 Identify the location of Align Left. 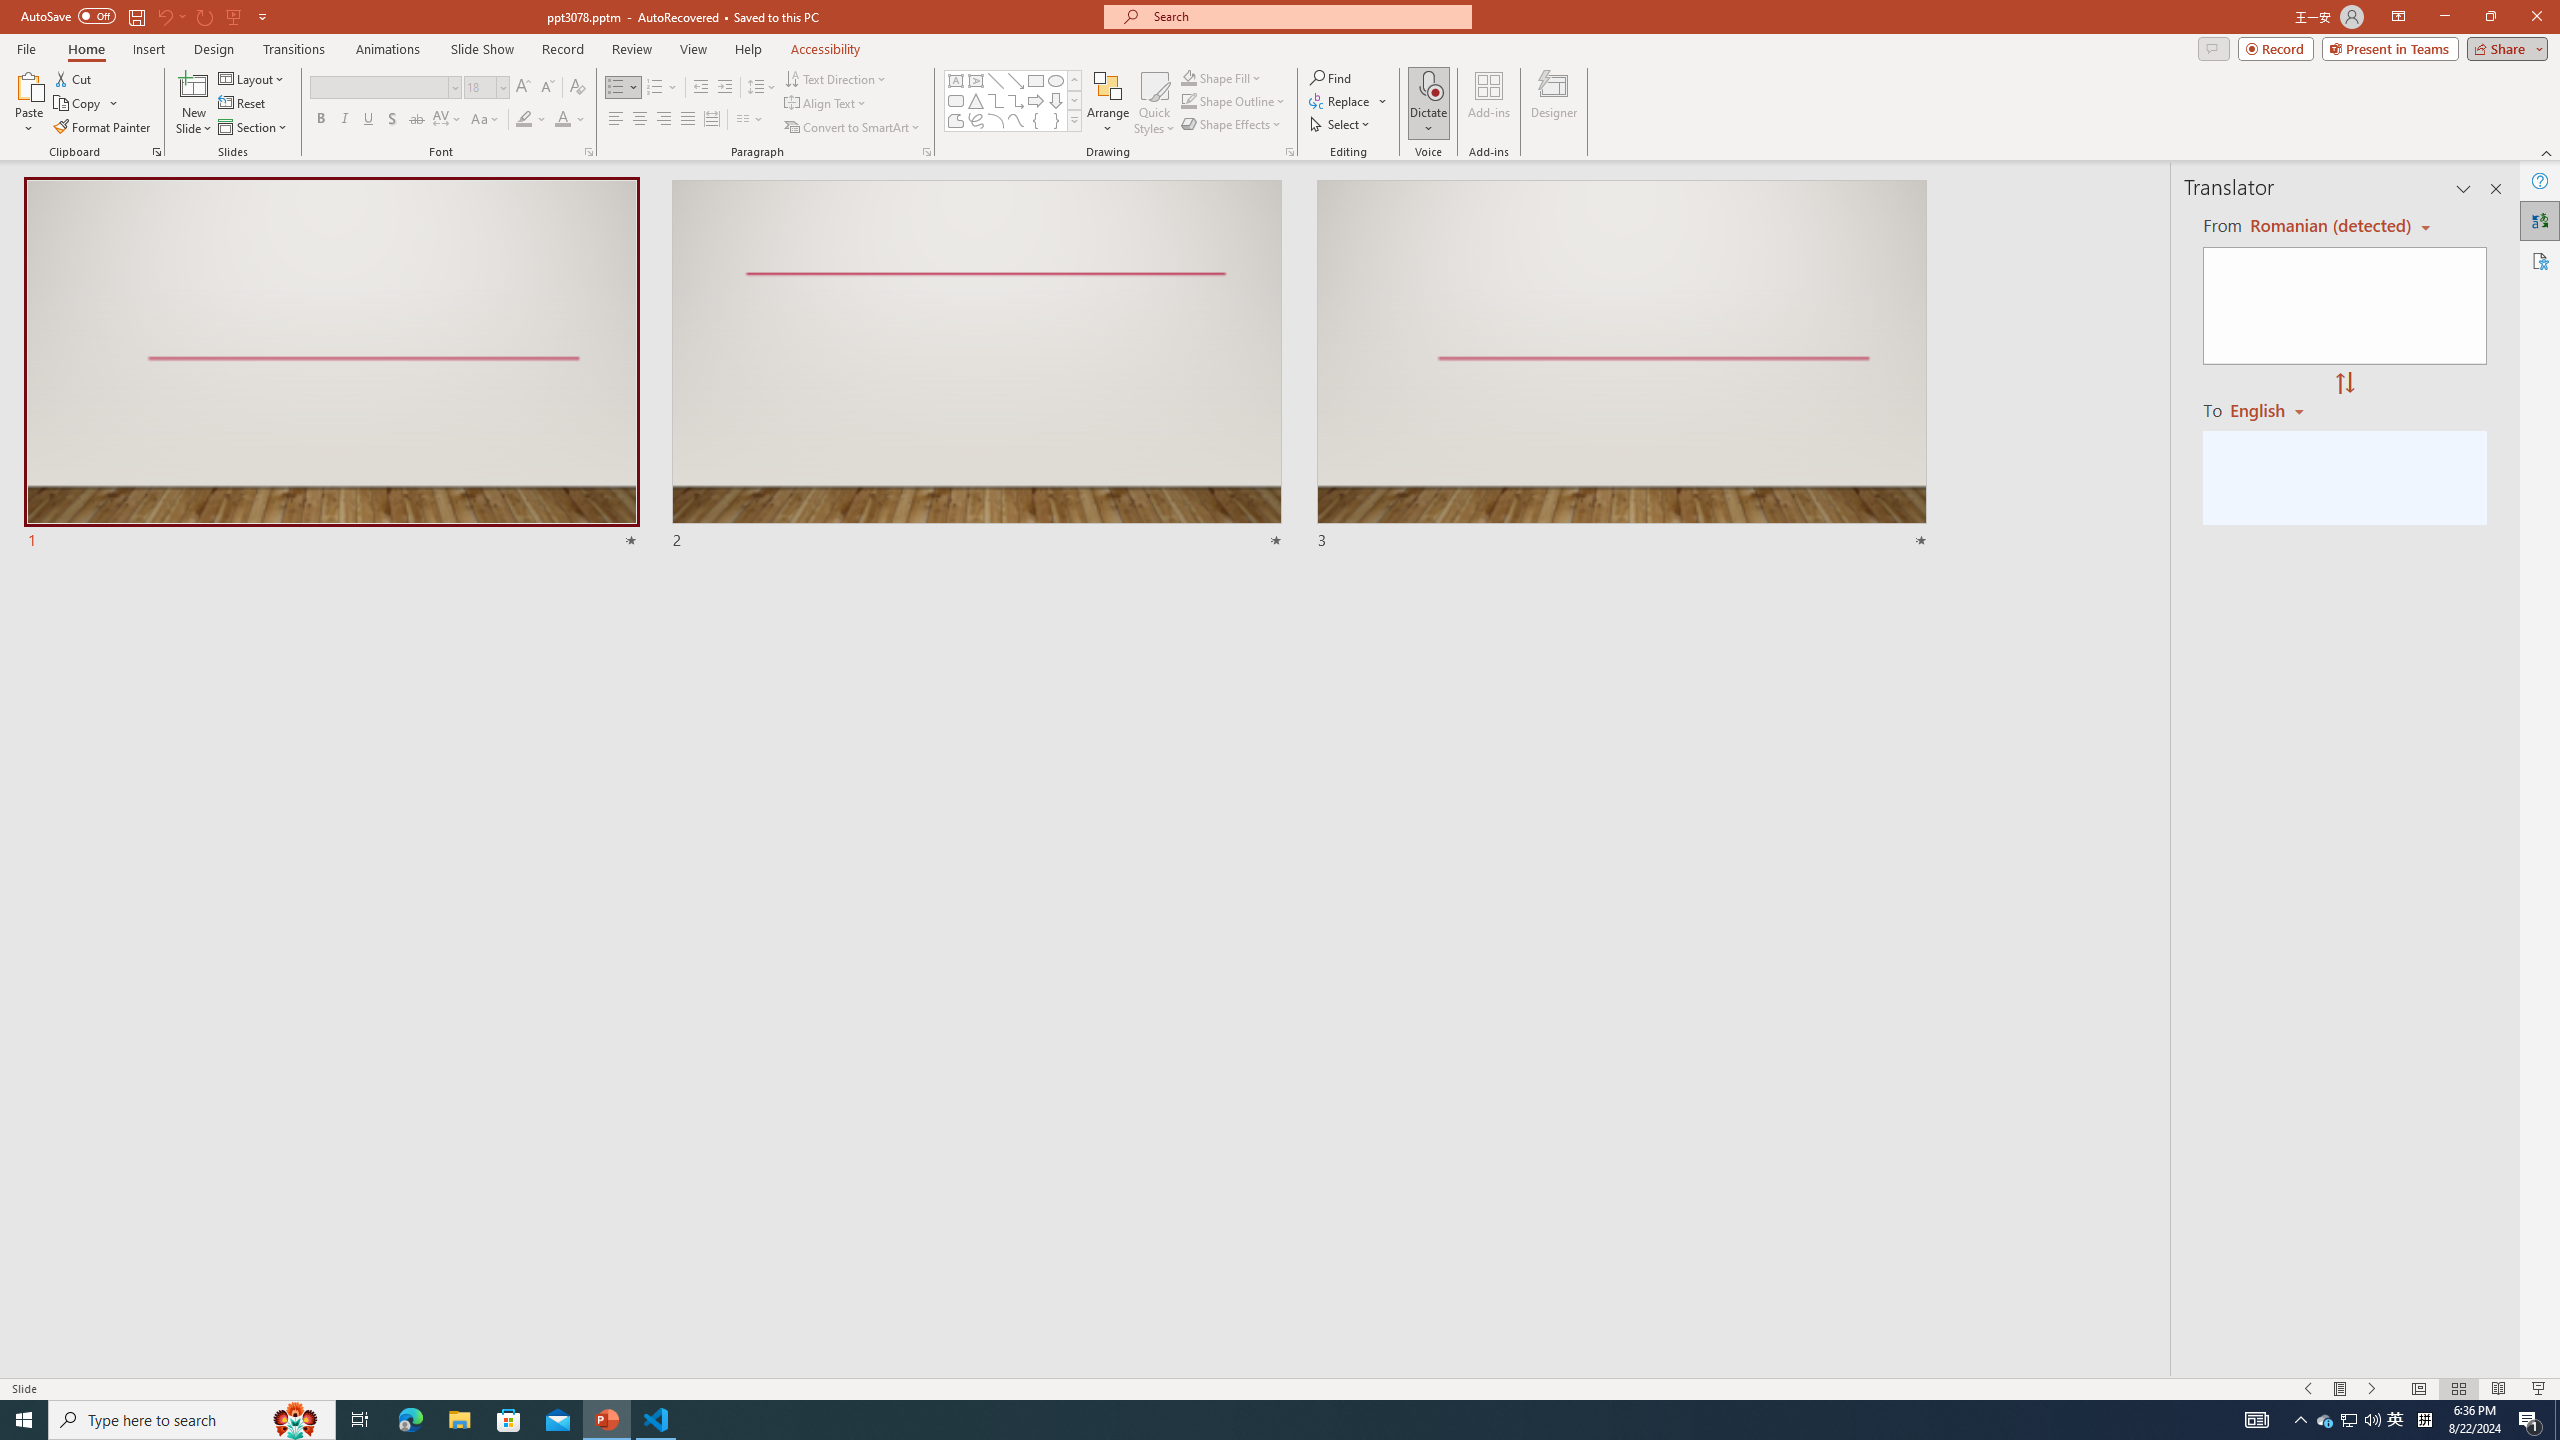
(616, 120).